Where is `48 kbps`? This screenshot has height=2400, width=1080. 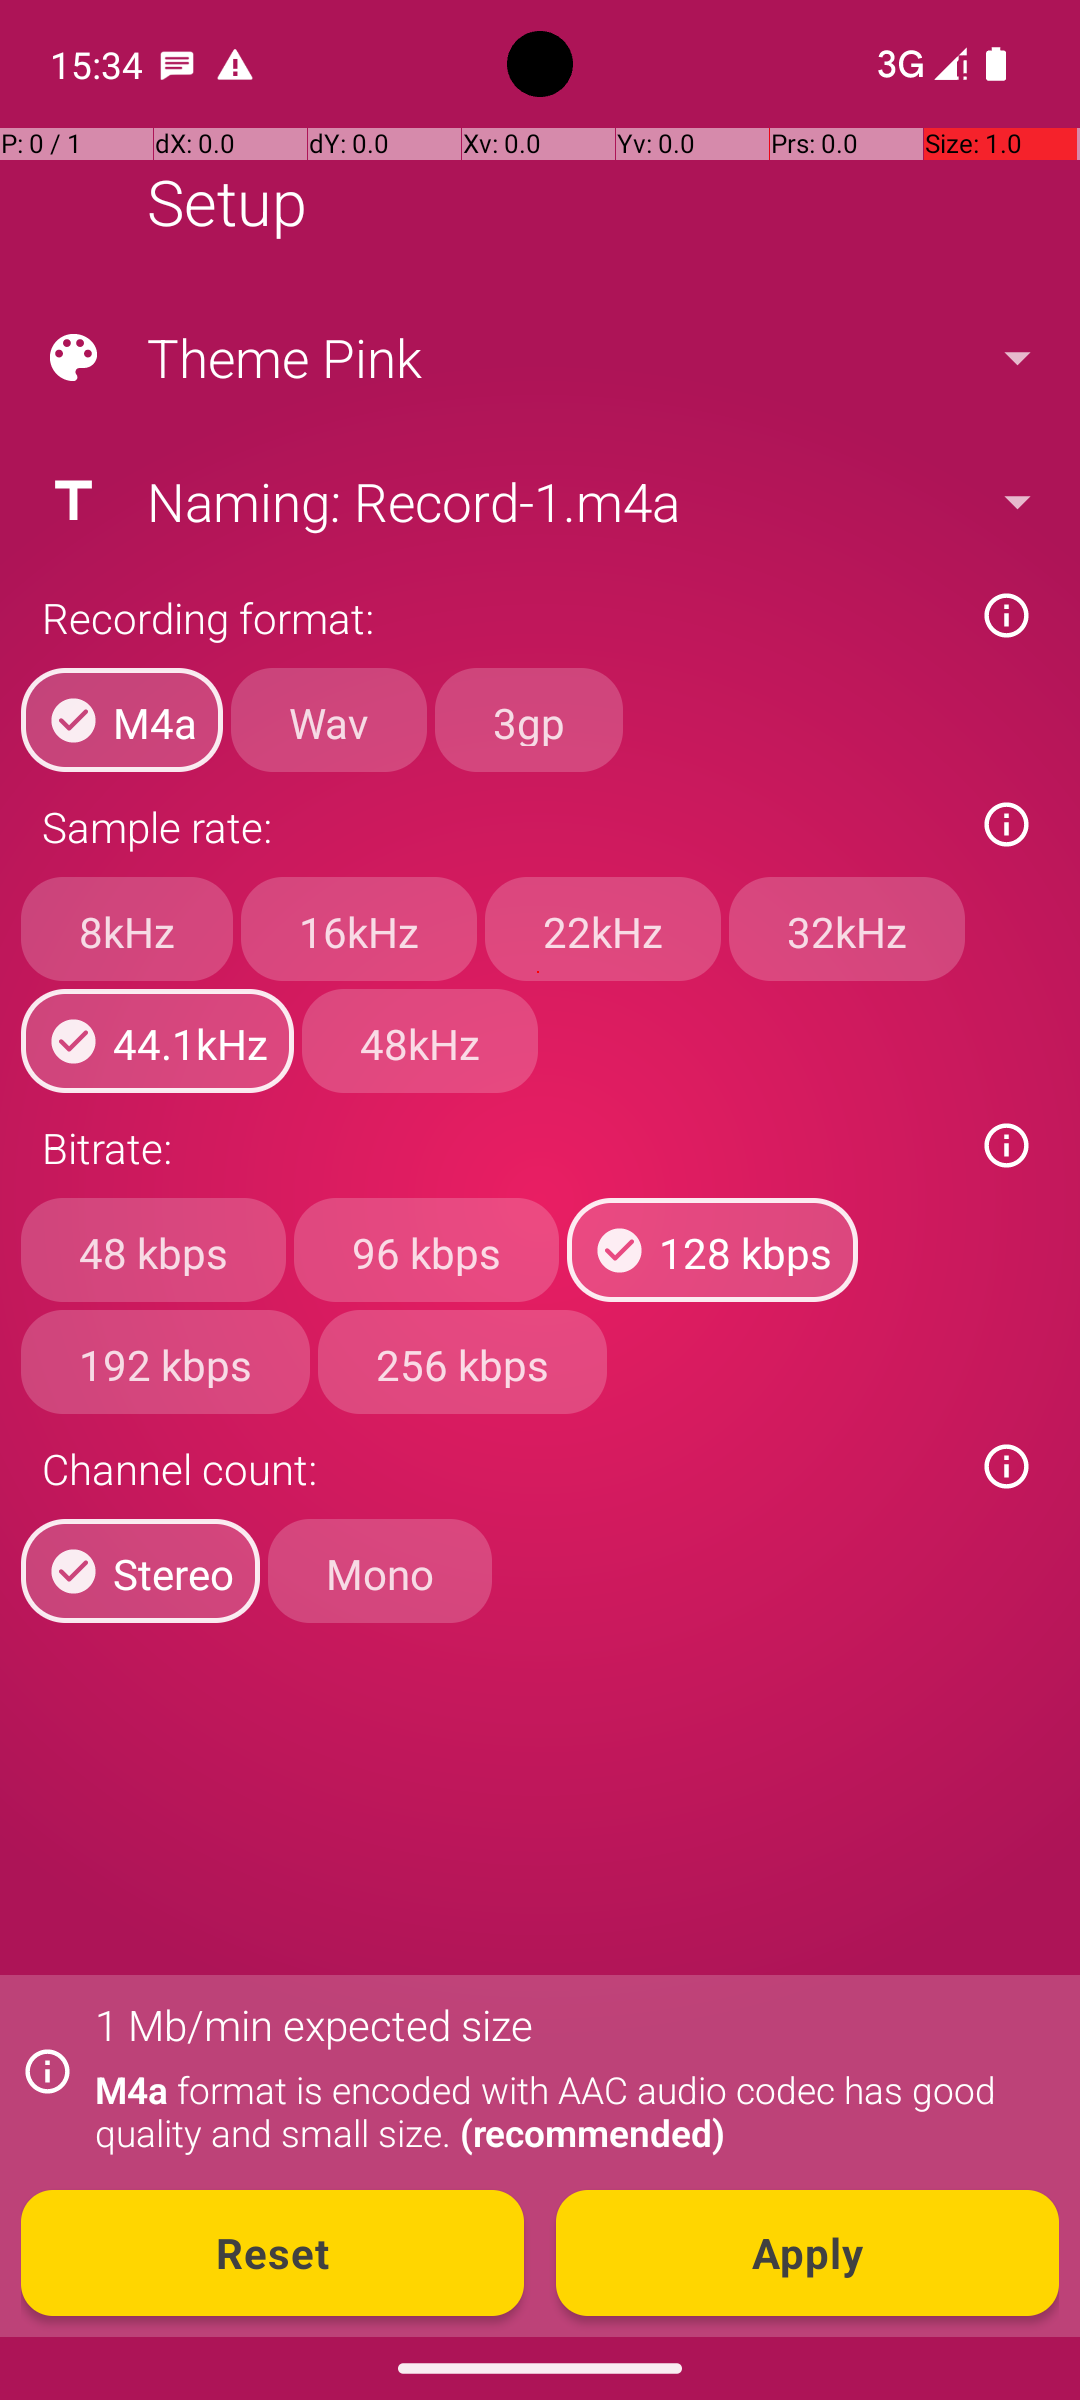 48 kbps is located at coordinates (154, 1250).